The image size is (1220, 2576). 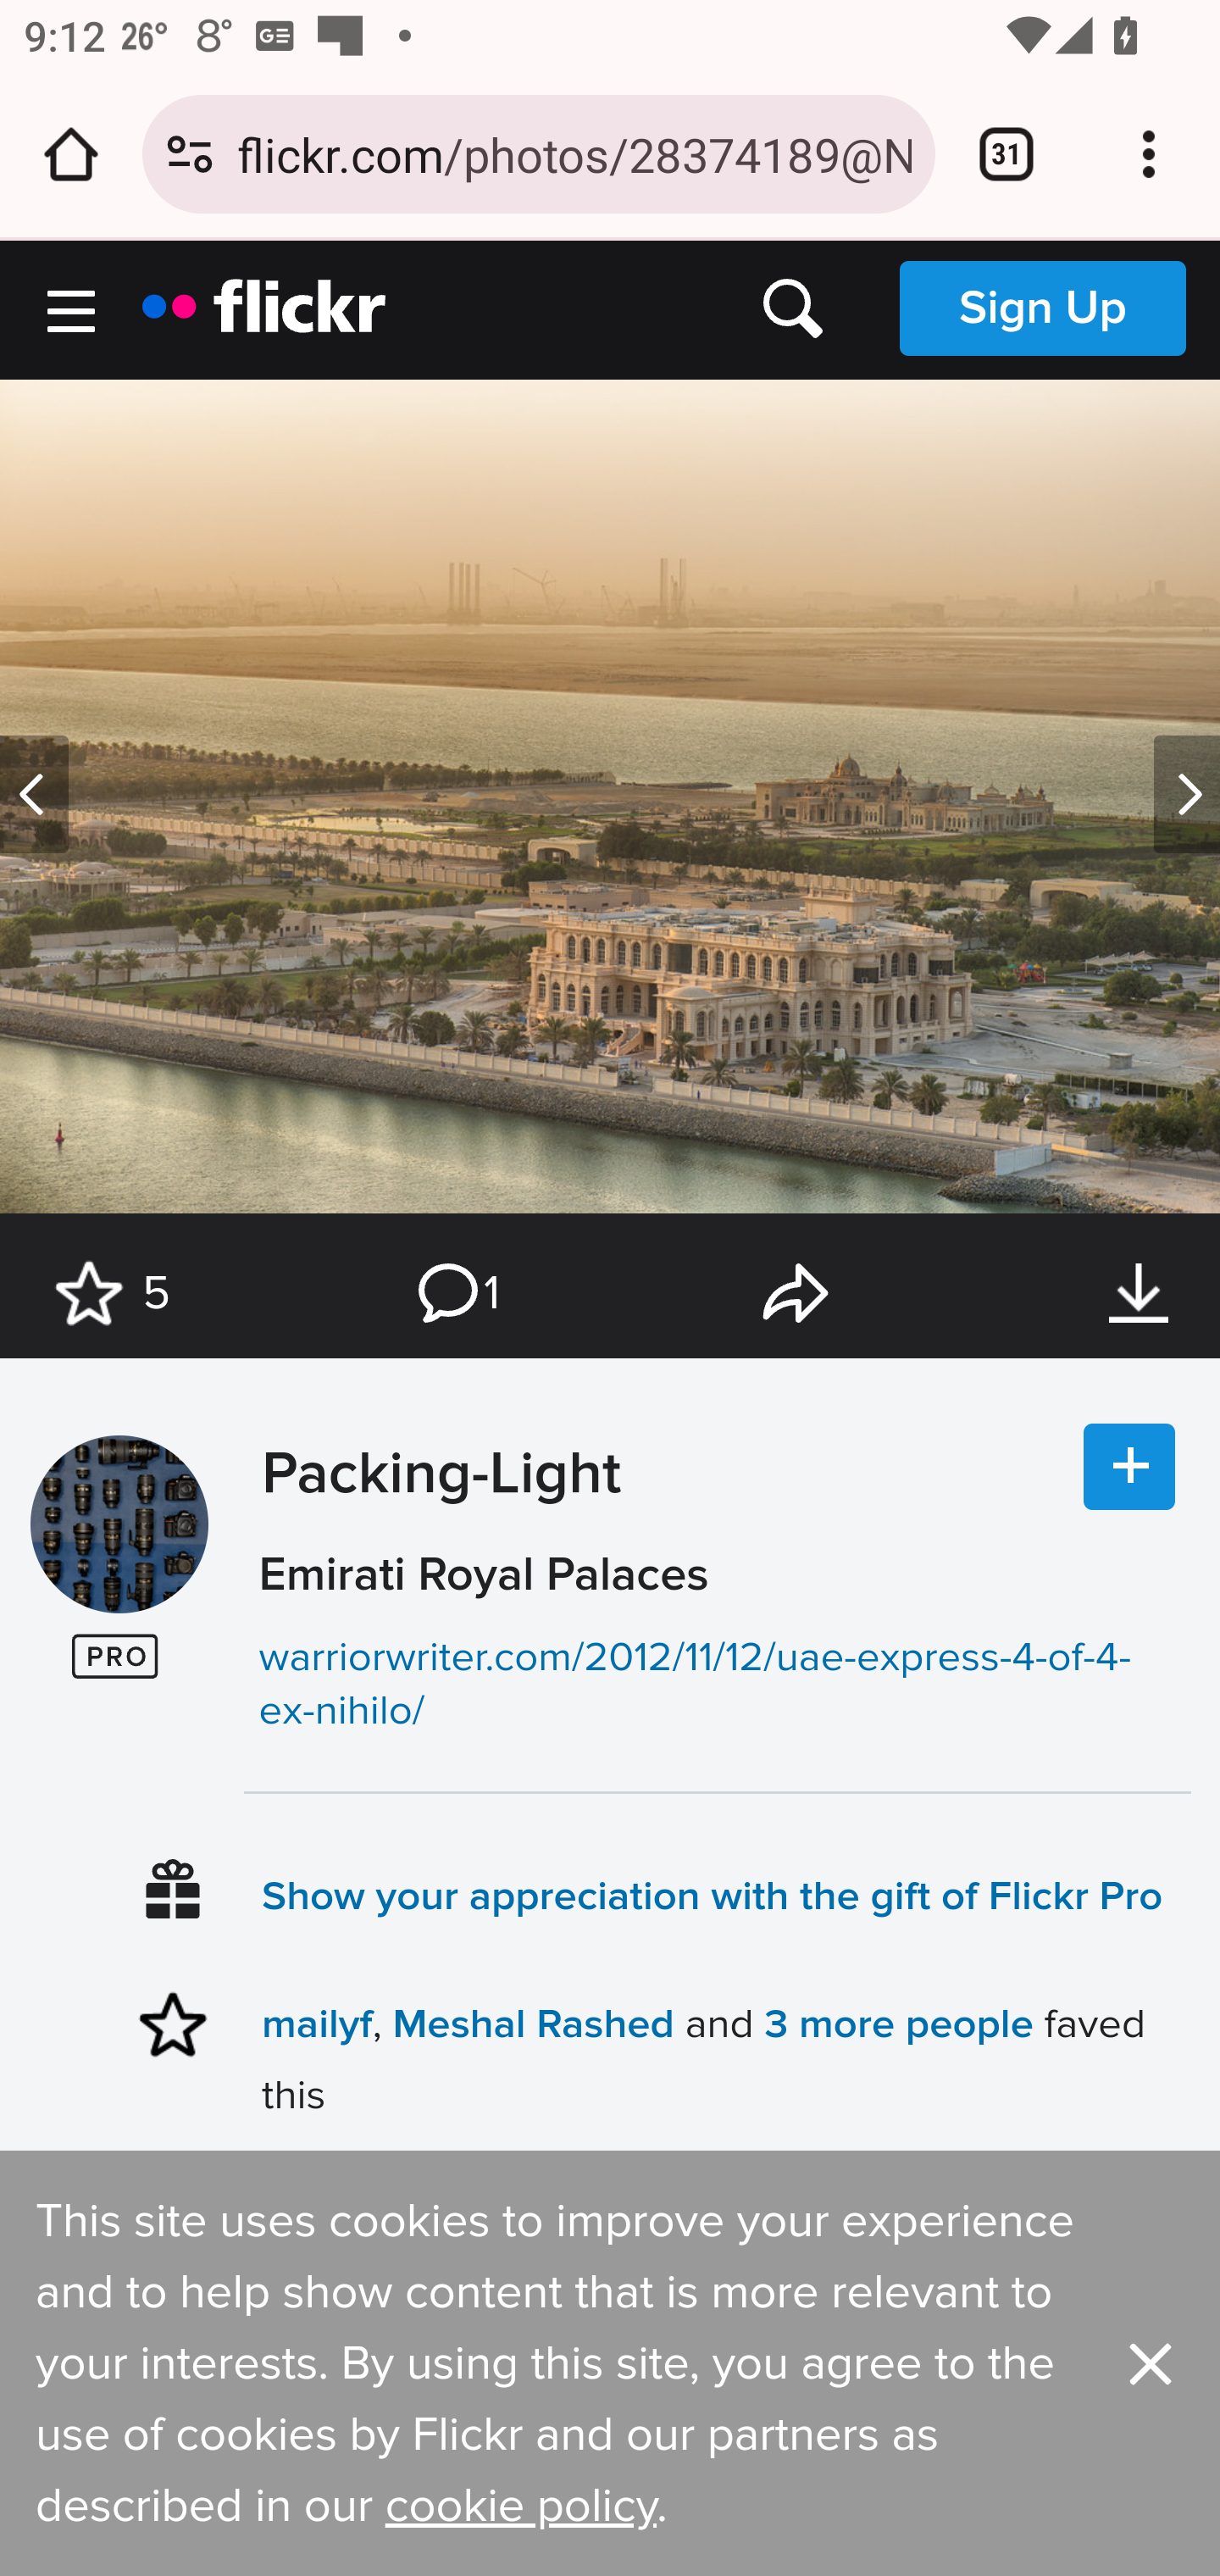 What do you see at coordinates (574, 153) in the screenshot?
I see `flickr.com/photos/28374189@N06/8180345851` at bounding box center [574, 153].